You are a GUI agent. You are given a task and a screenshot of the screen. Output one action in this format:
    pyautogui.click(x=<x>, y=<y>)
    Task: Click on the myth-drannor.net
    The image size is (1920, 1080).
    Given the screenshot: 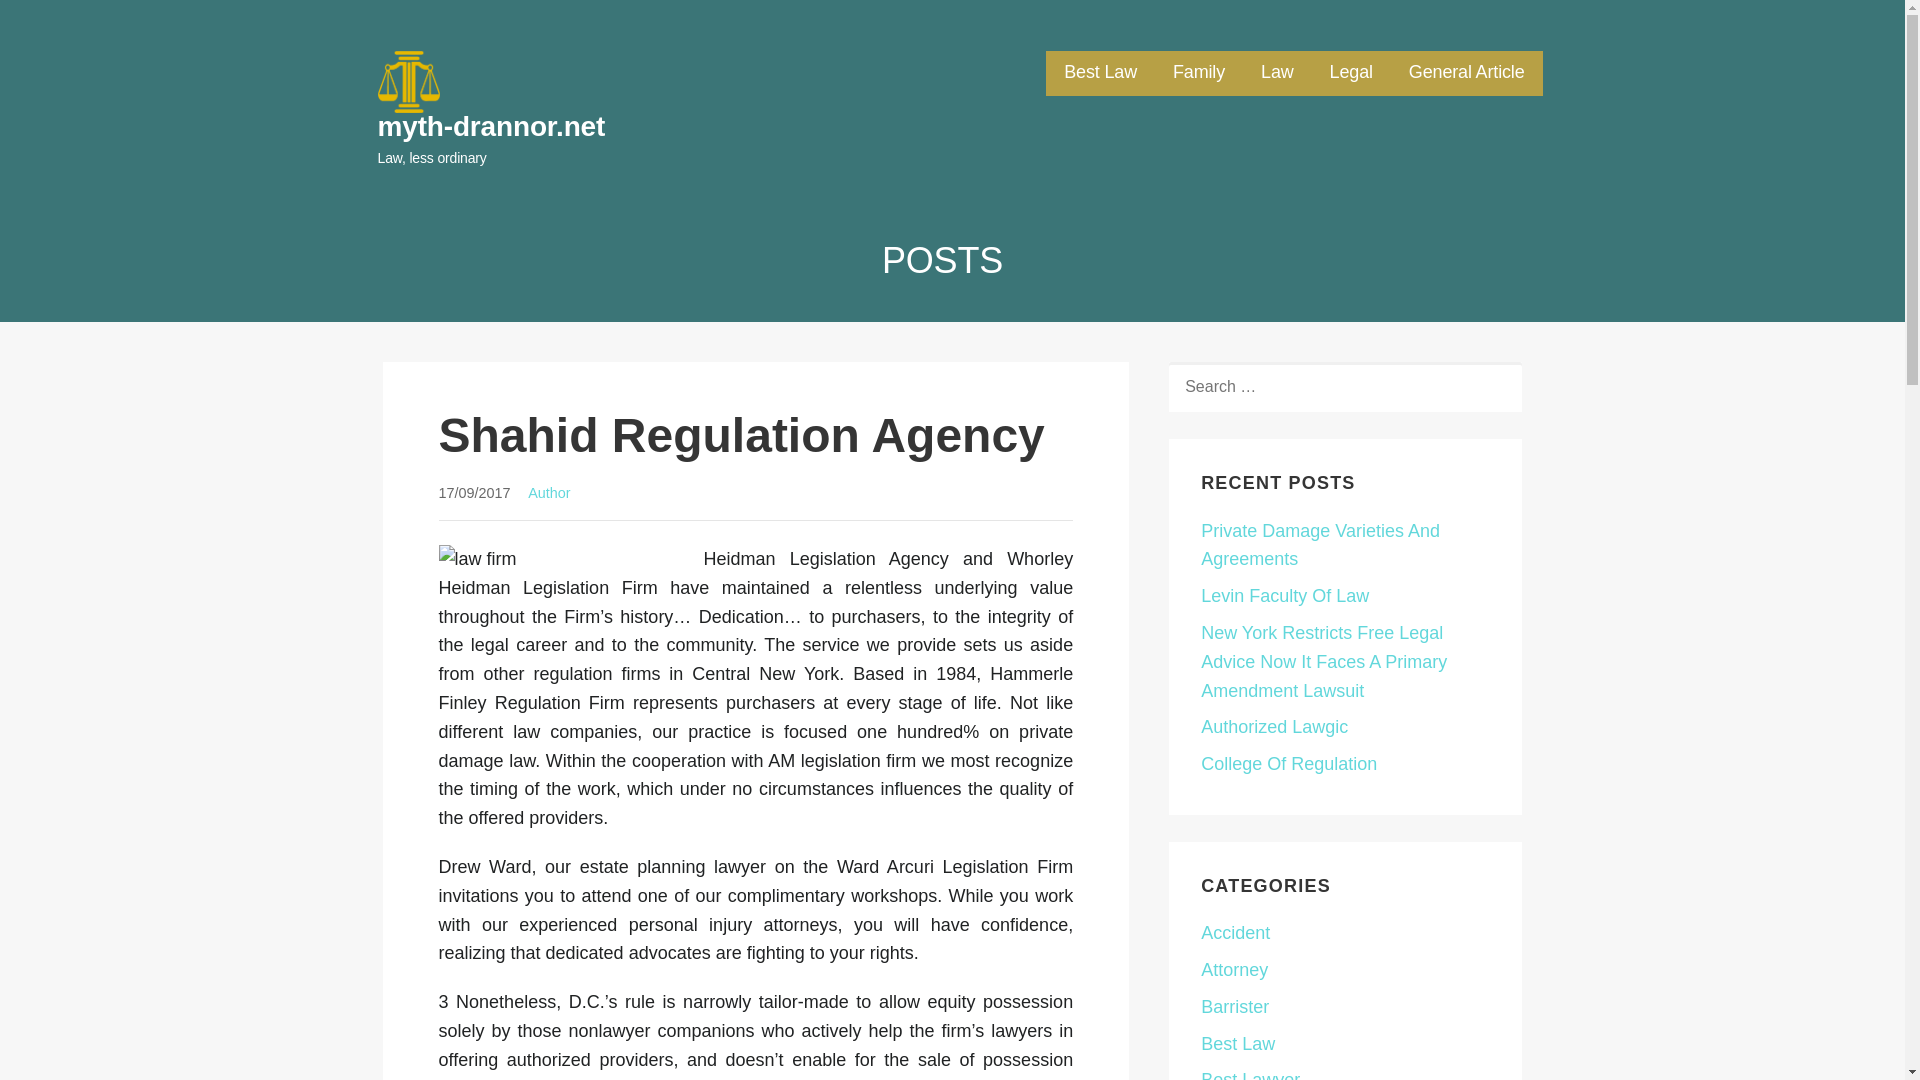 What is the action you would take?
    pyautogui.click(x=492, y=126)
    